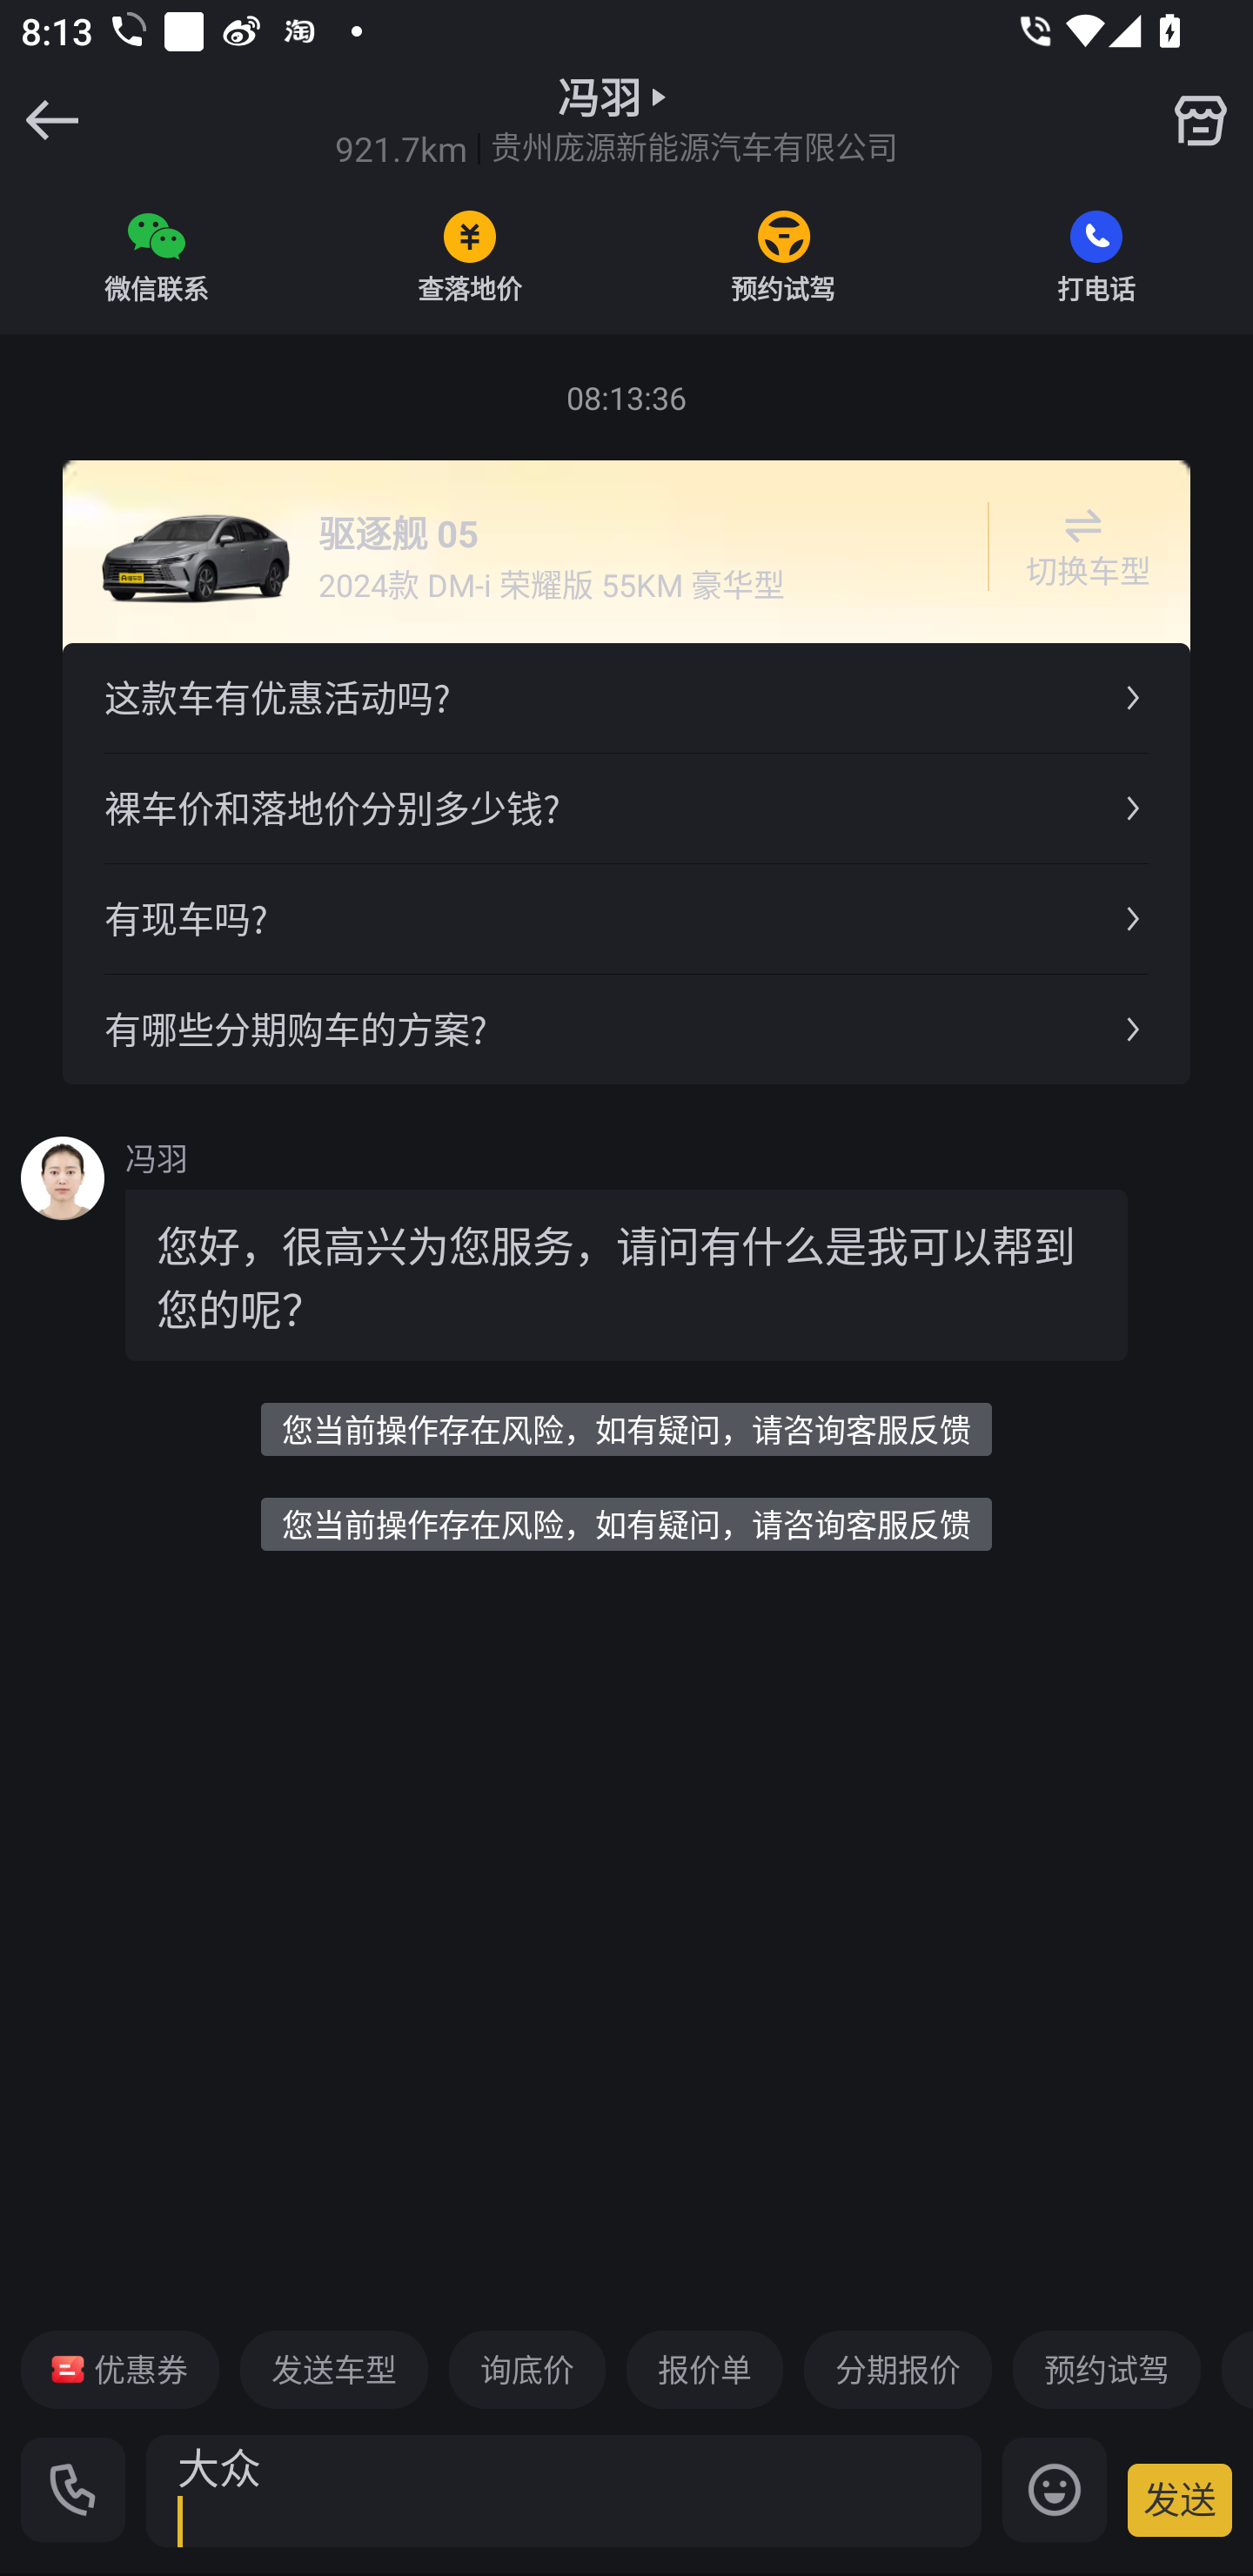 The height and width of the screenshot is (2576, 1253). Describe the element at coordinates (1082, 547) in the screenshot. I see `切换车型` at that location.